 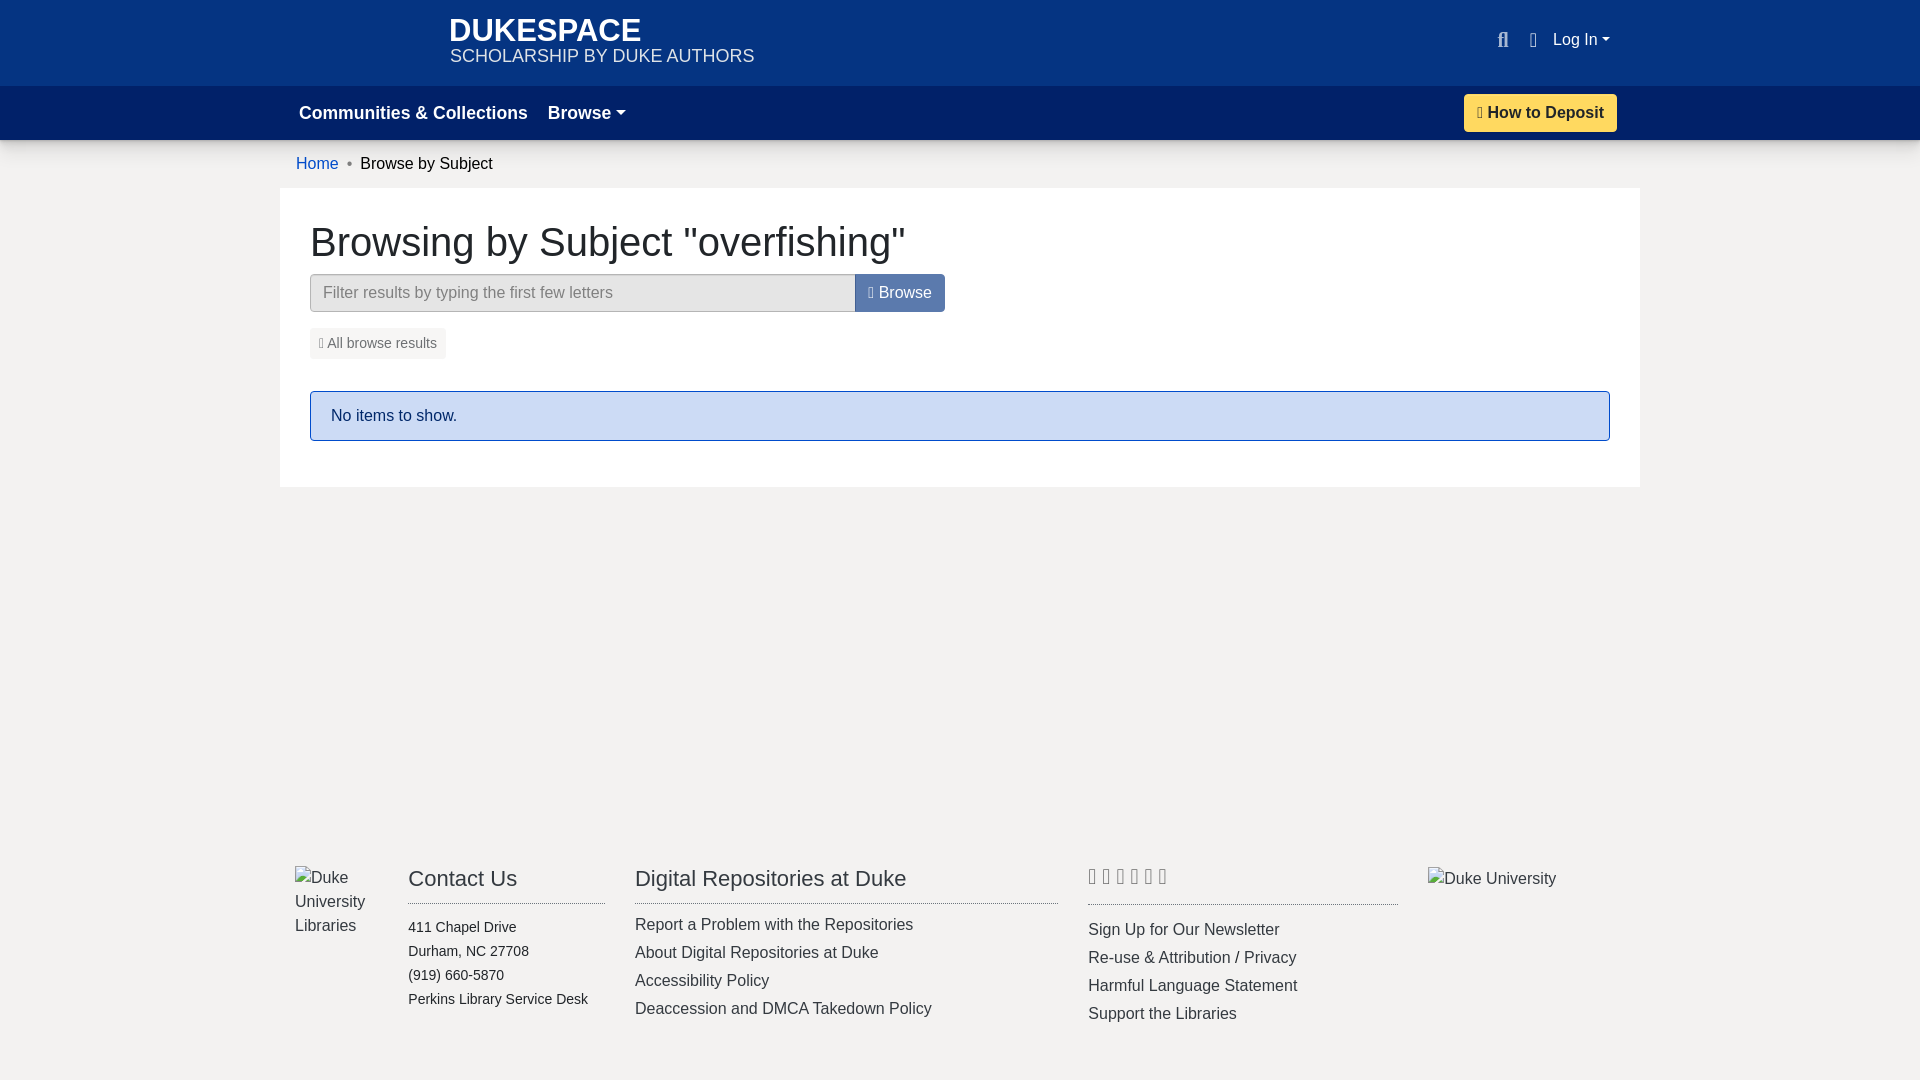 What do you see at coordinates (586, 112) in the screenshot?
I see `Twitter` at bounding box center [586, 112].